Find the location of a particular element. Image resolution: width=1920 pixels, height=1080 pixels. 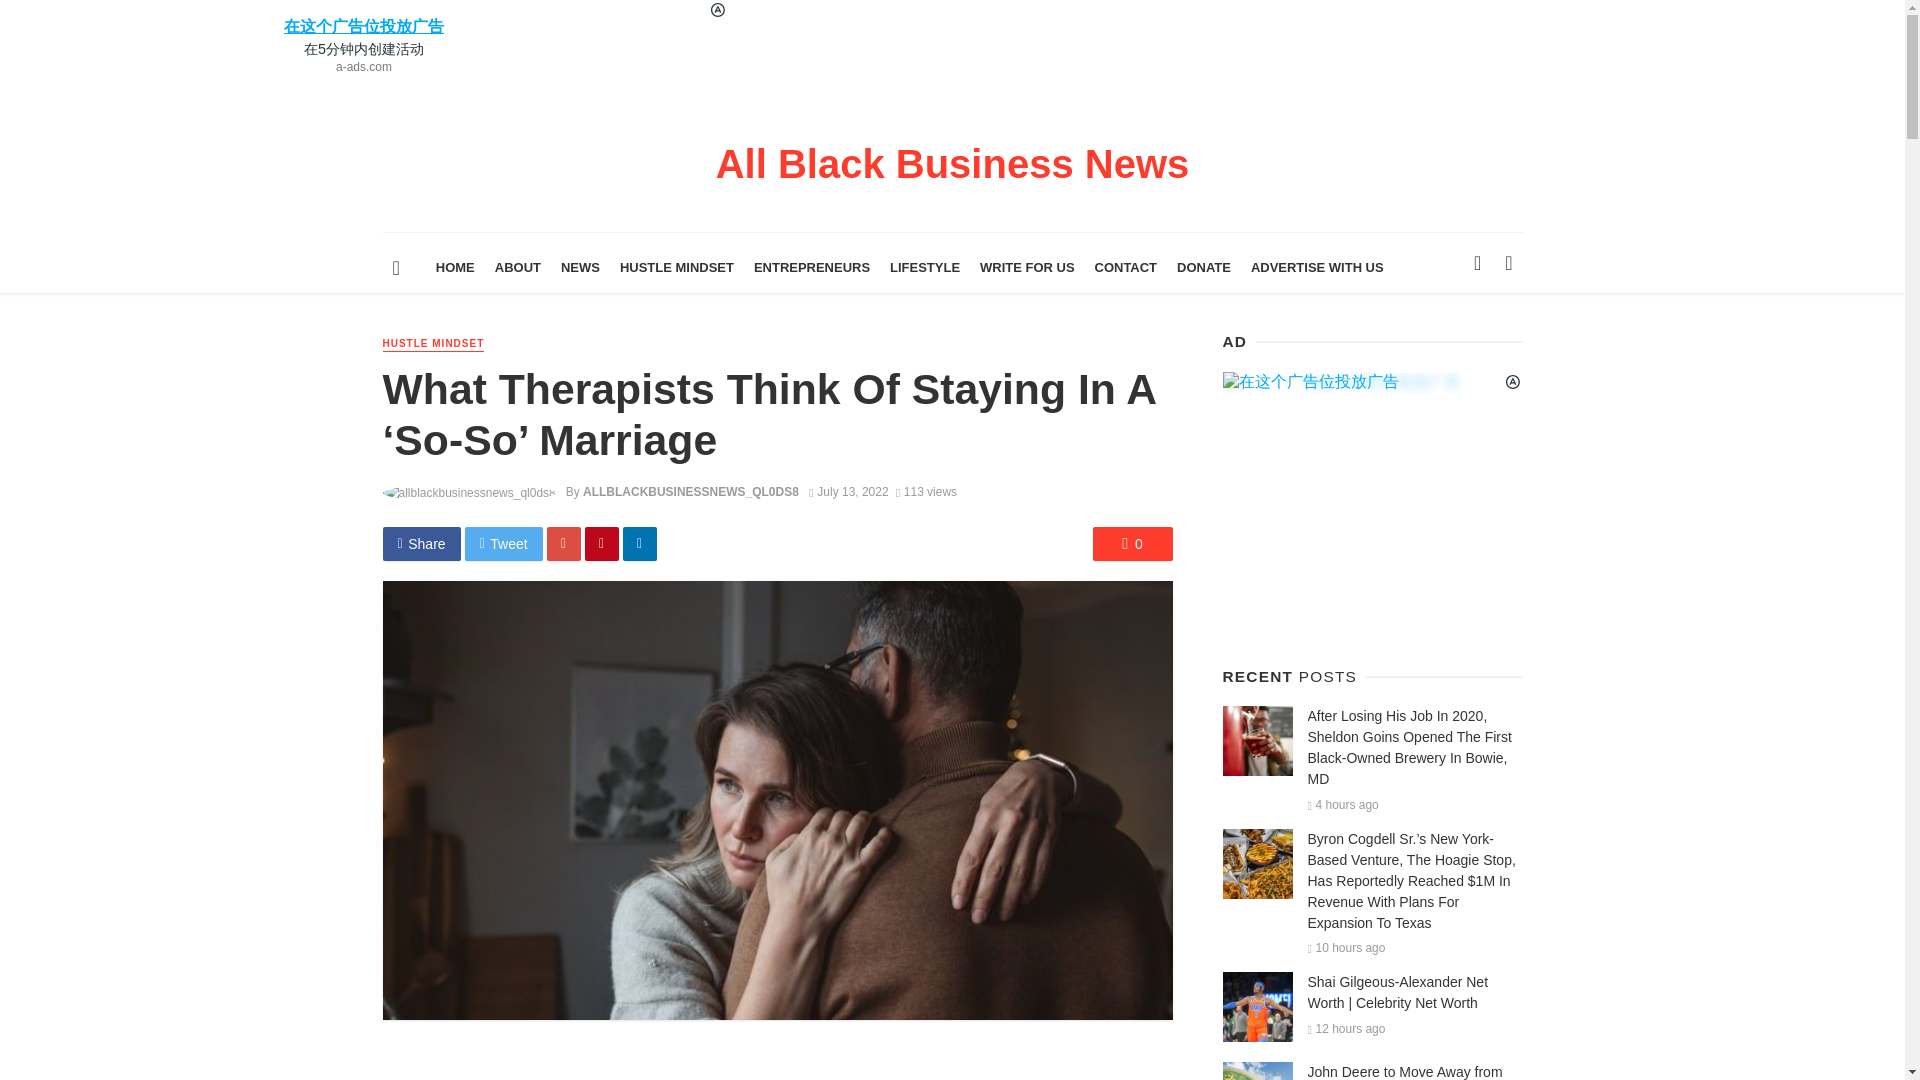

DONATE is located at coordinates (1204, 268).